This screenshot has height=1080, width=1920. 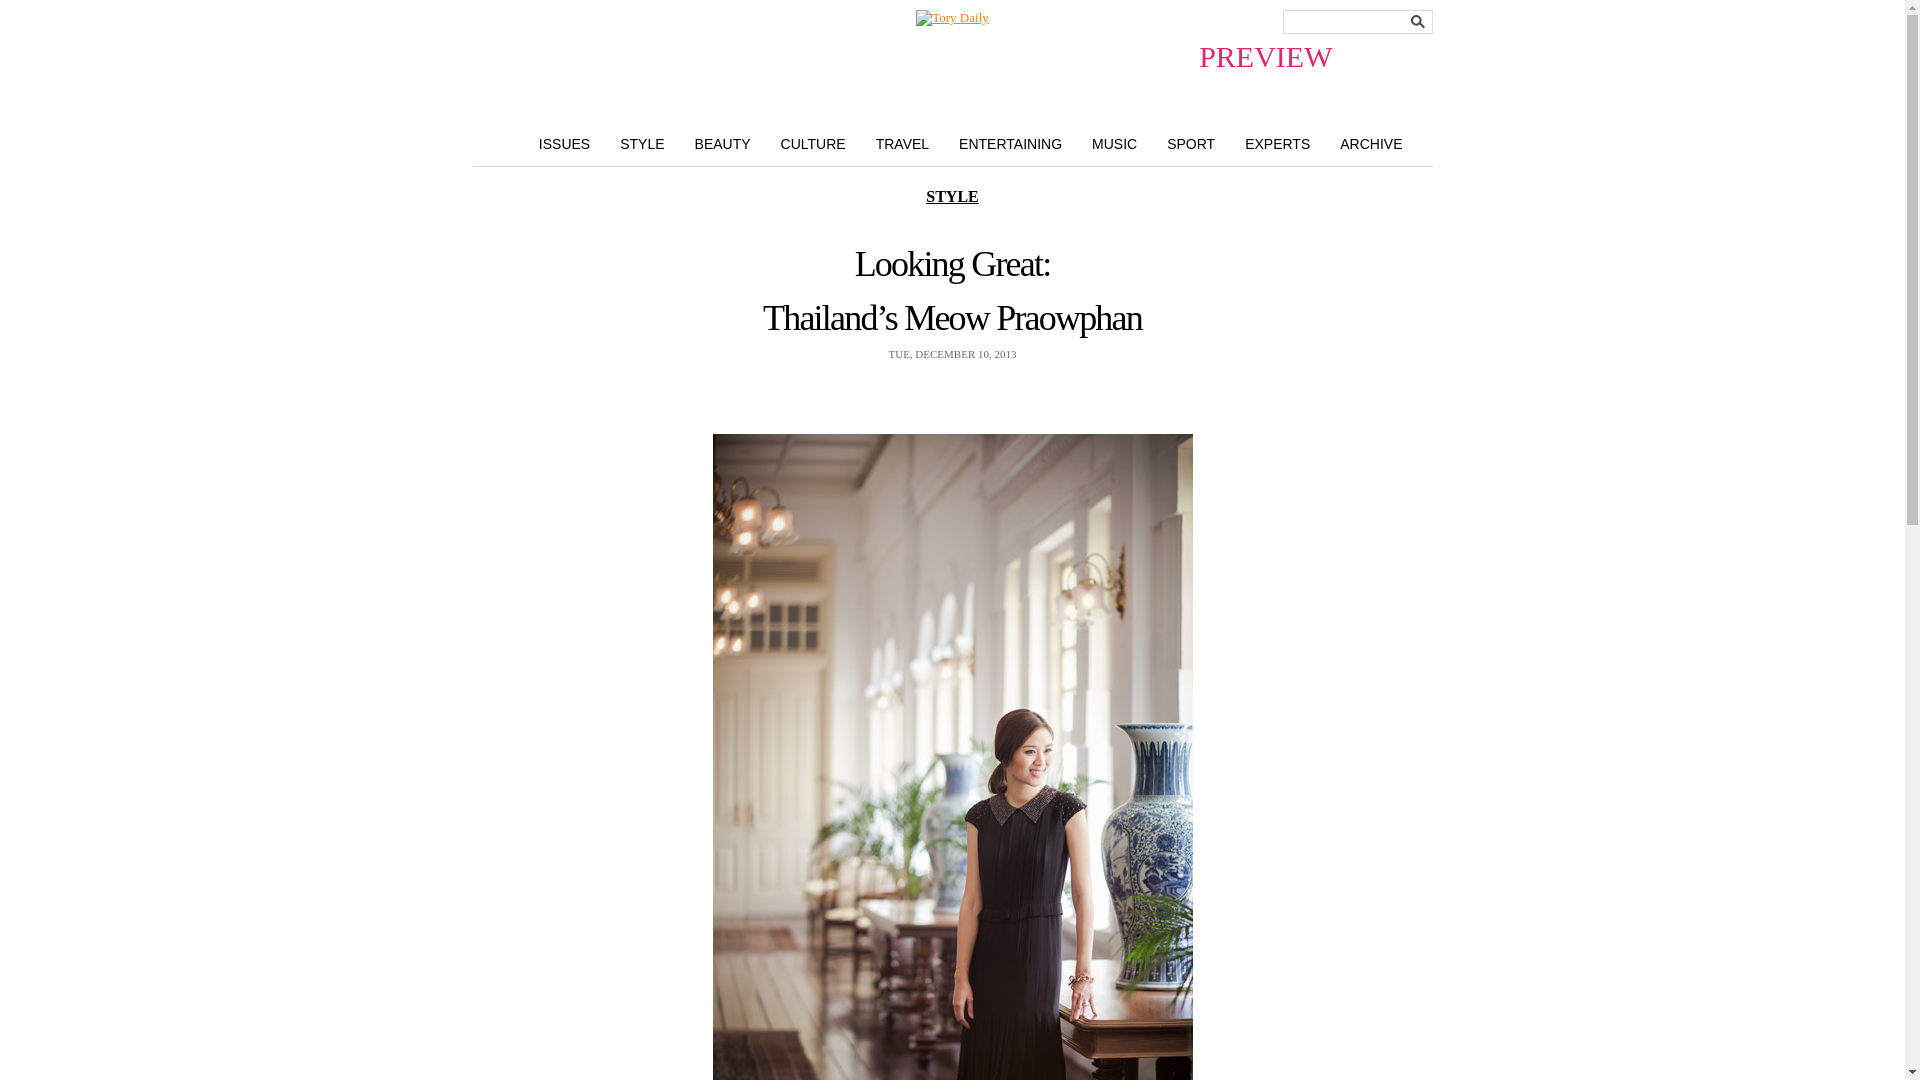 I want to click on CULTURE, so click(x=813, y=143).